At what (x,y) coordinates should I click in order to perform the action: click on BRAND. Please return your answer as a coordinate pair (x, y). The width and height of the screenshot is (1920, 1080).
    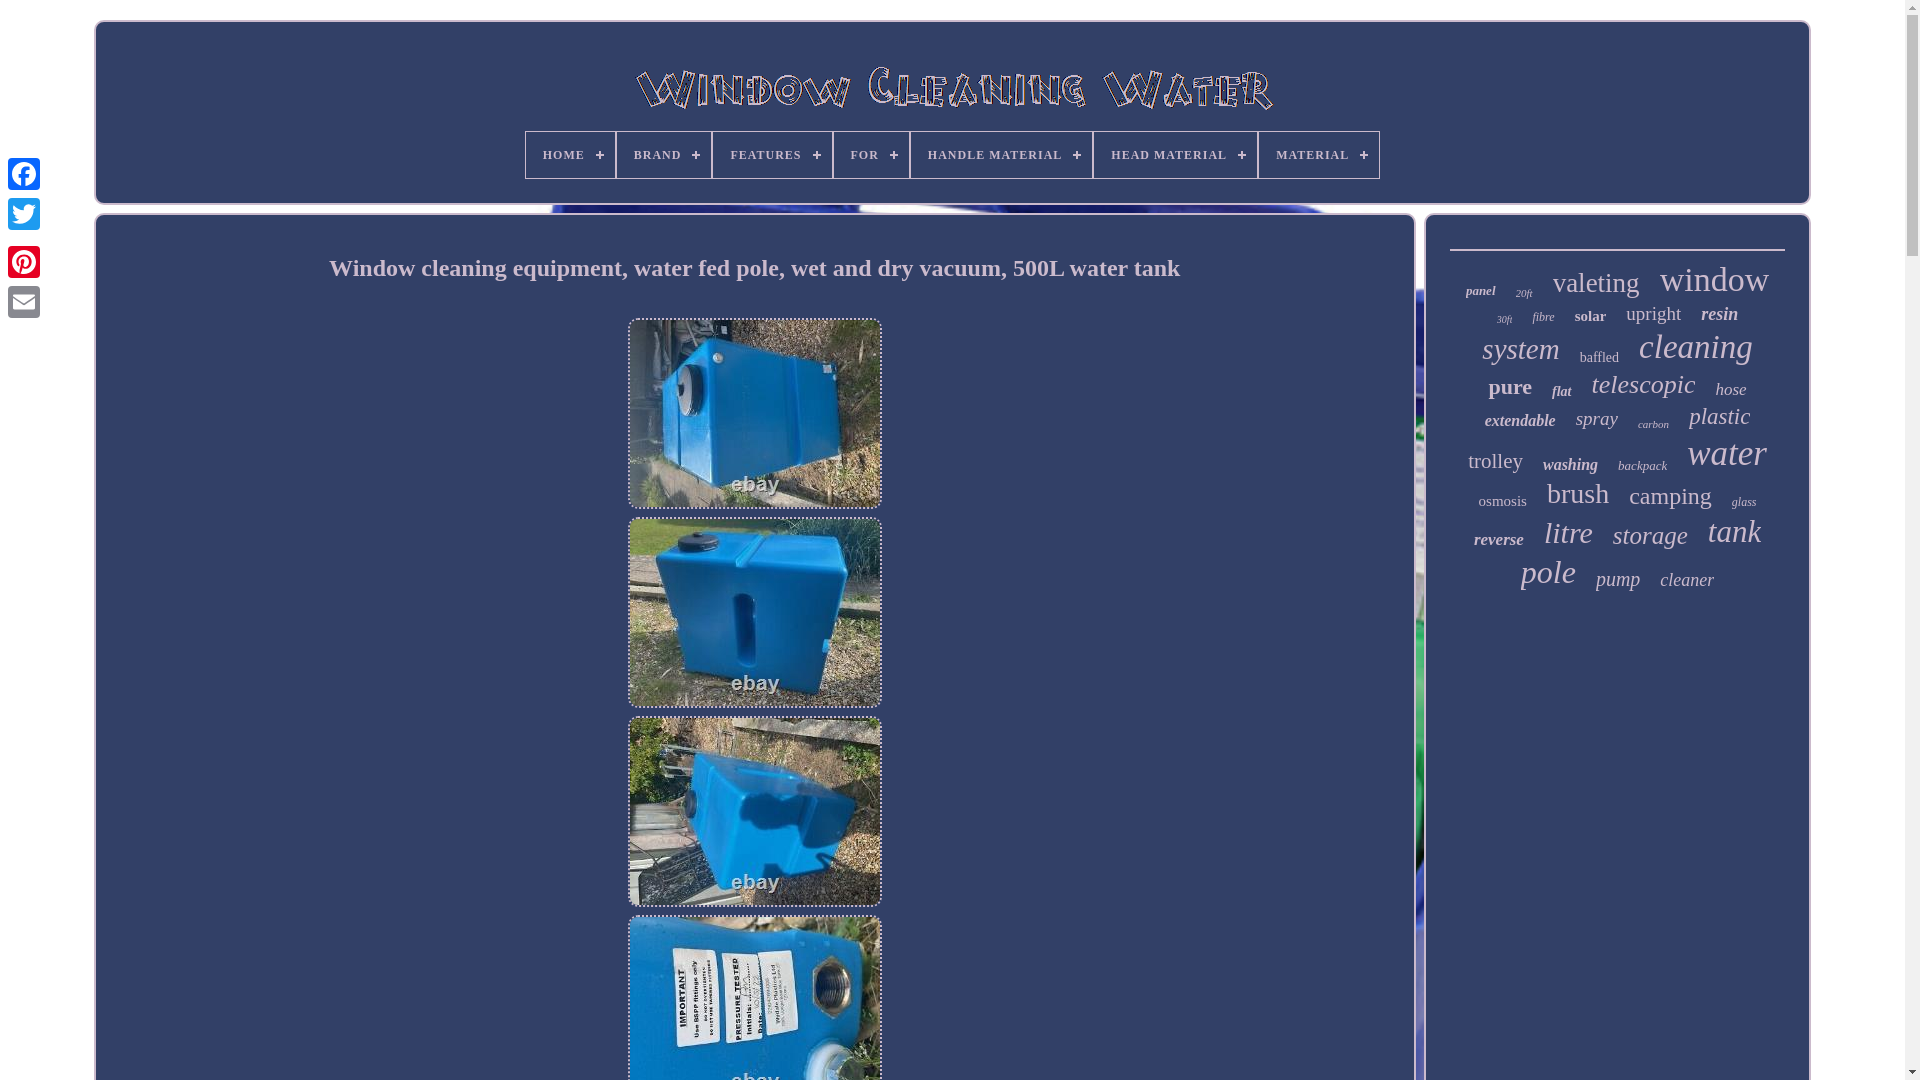
    Looking at the image, I should click on (664, 154).